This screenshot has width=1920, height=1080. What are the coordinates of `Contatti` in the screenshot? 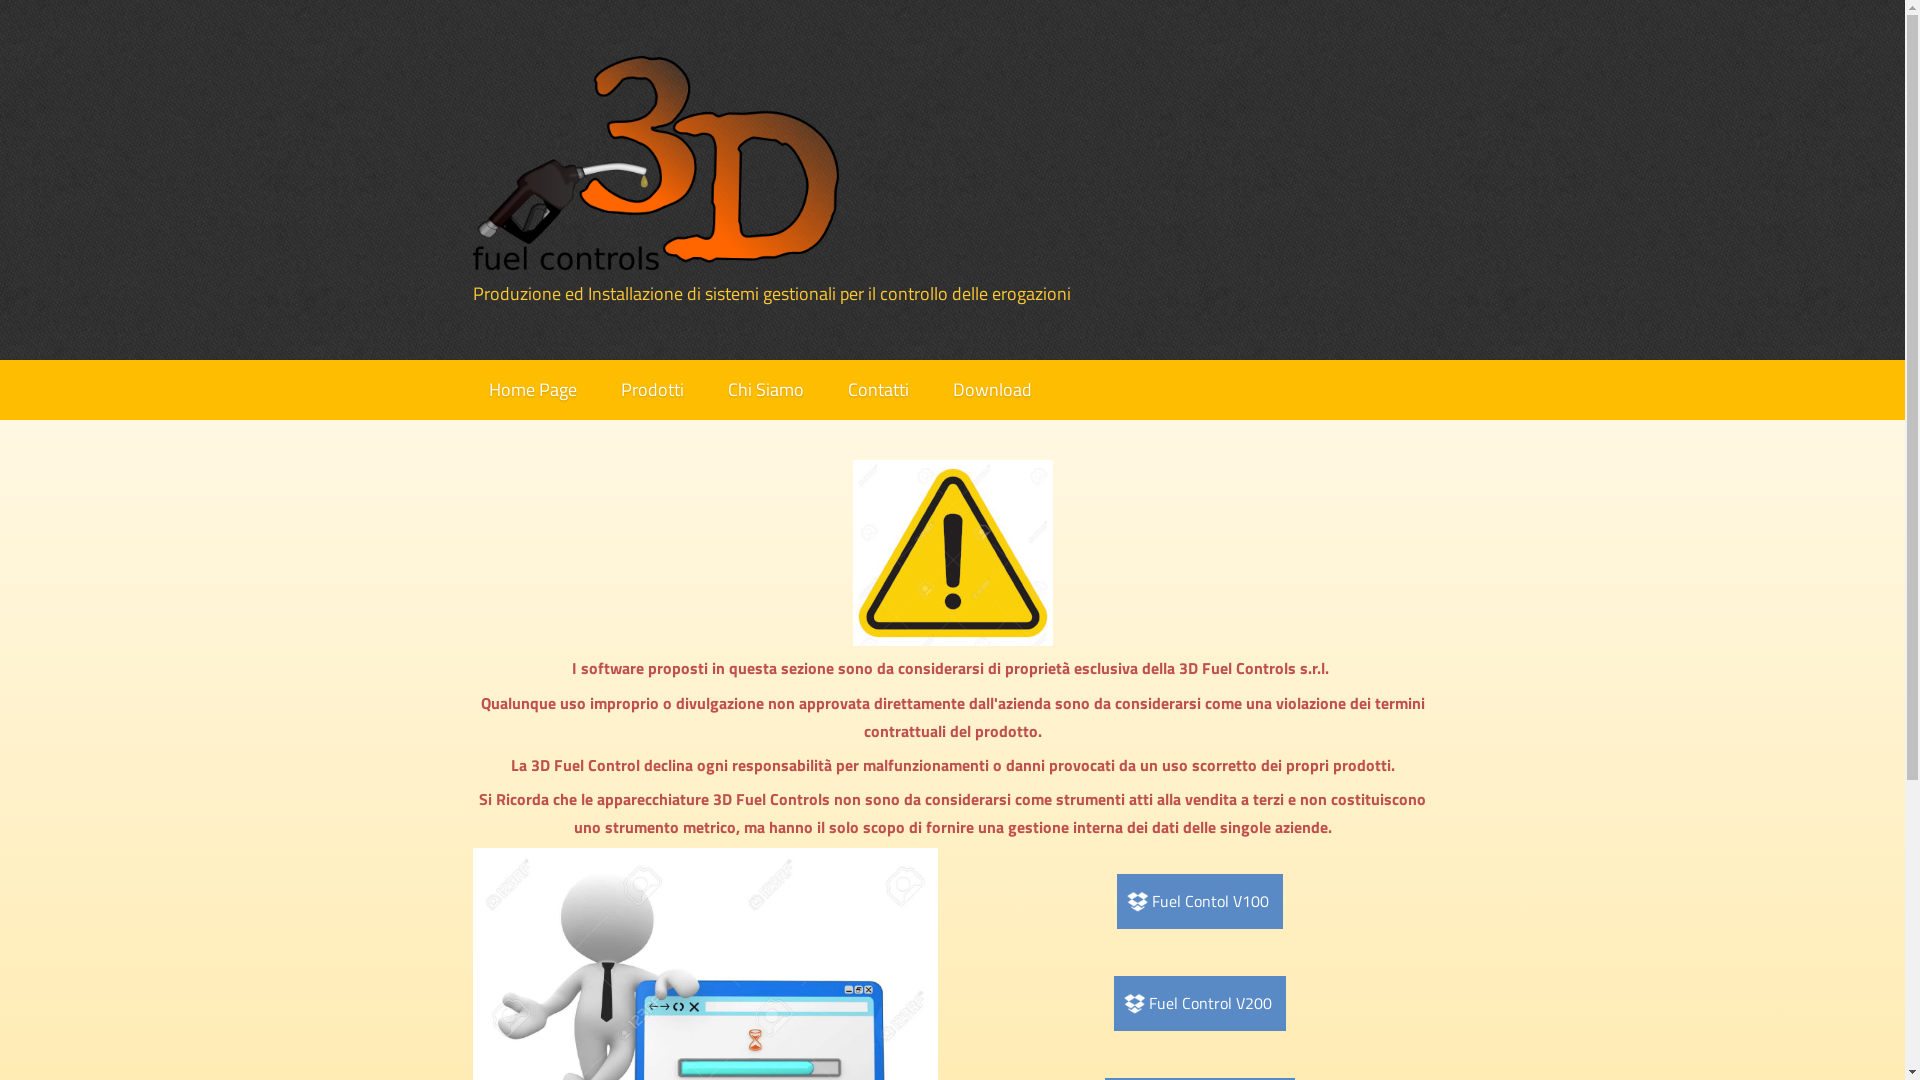 It's located at (878, 390).